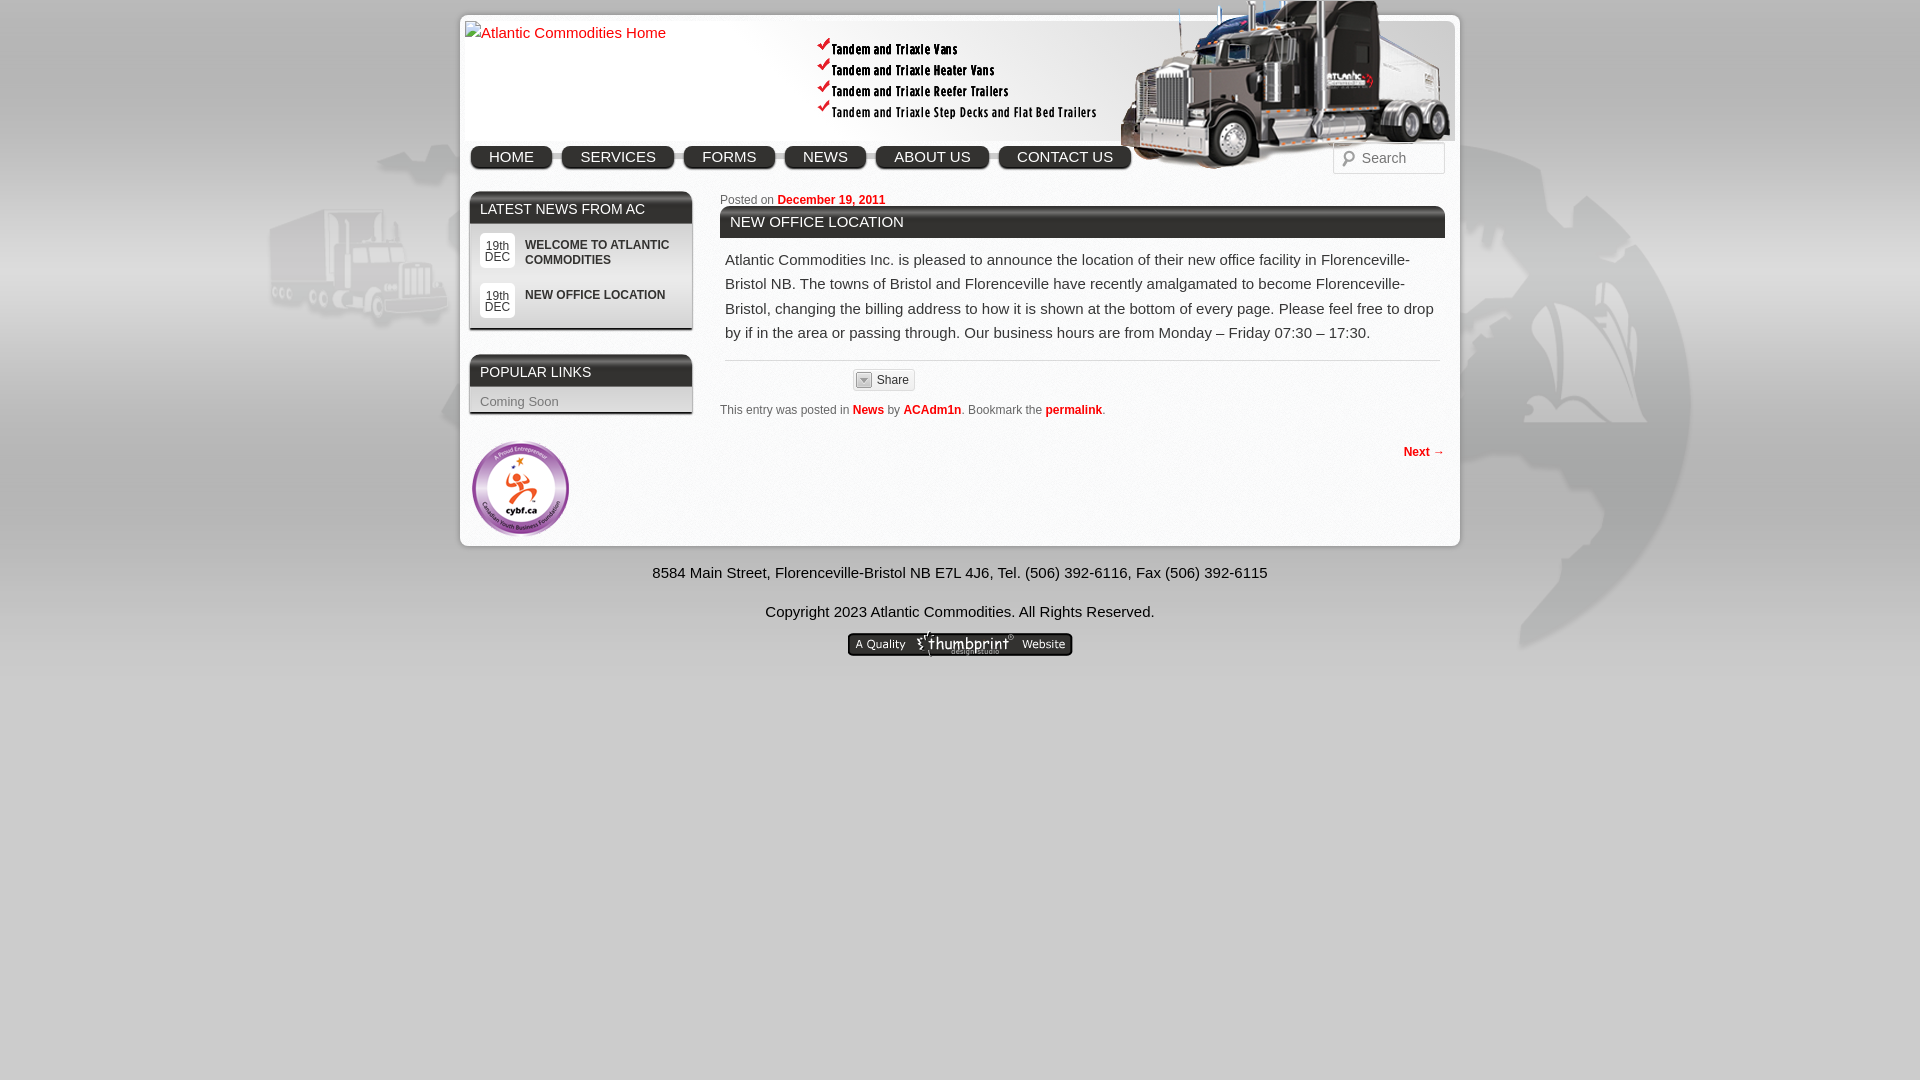  Describe the element at coordinates (884, 380) in the screenshot. I see `Share` at that location.